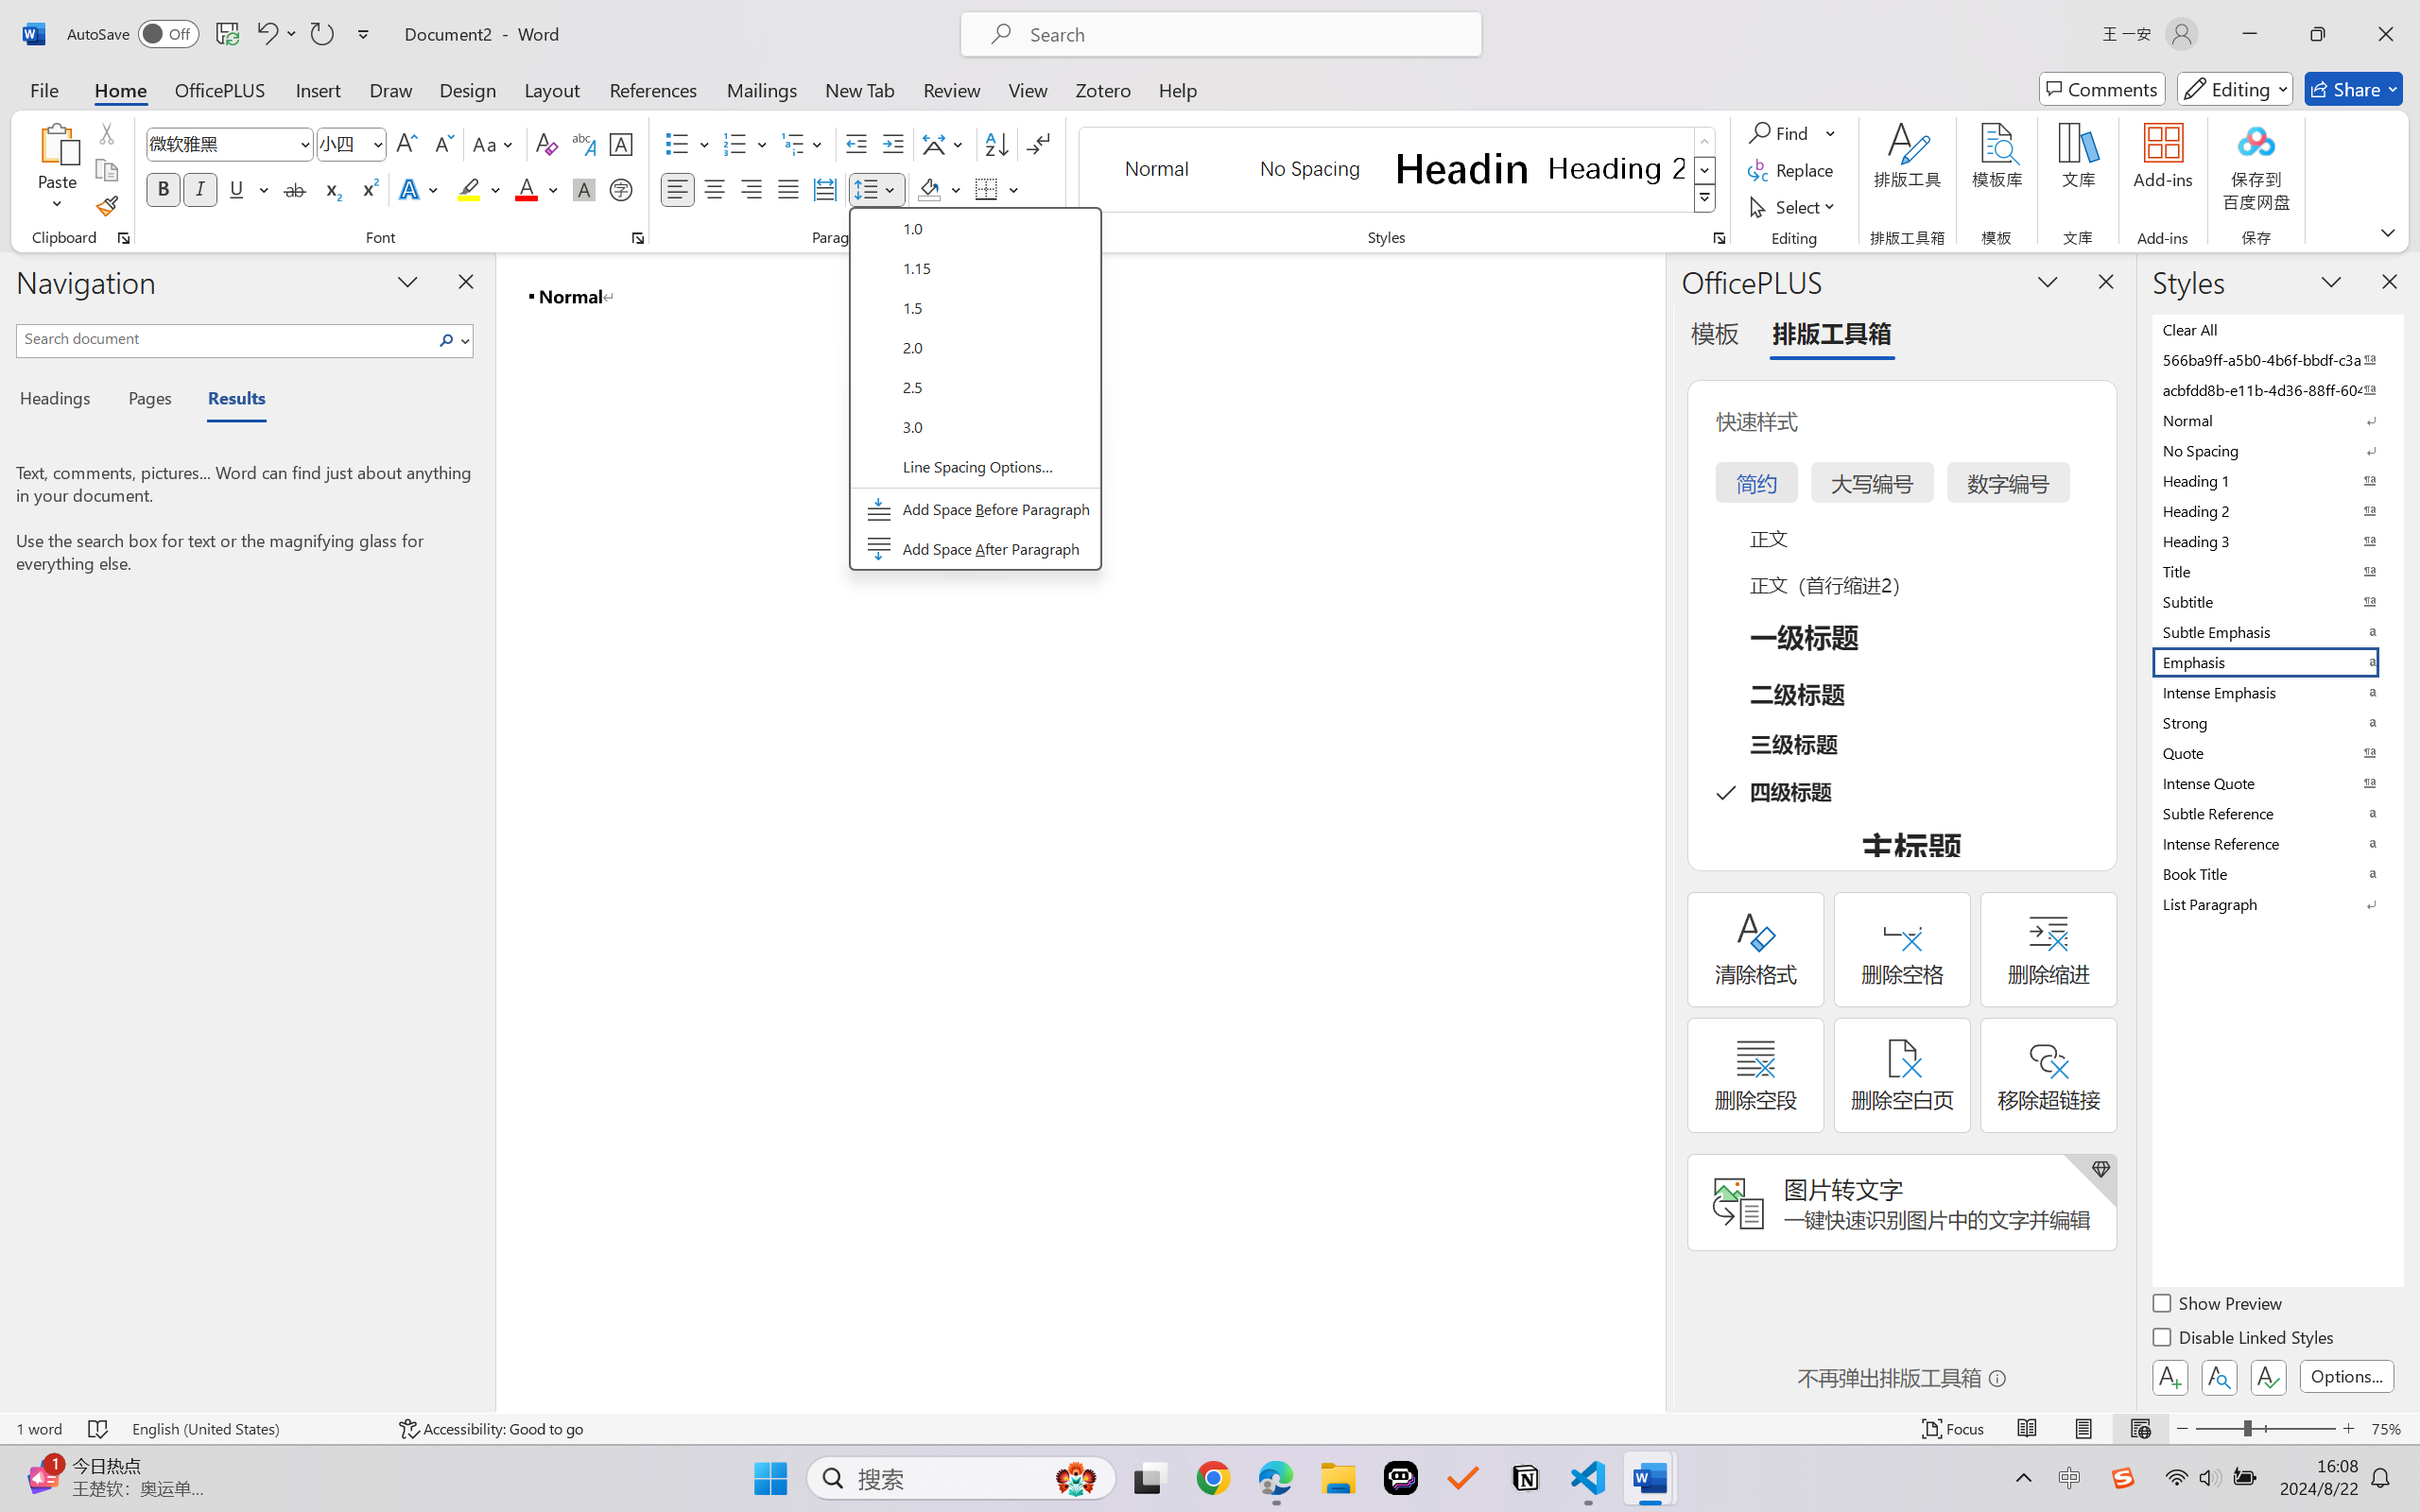 This screenshot has height=1512, width=2420. Describe the element at coordinates (266, 34) in the screenshot. I see `Undo Style` at that location.